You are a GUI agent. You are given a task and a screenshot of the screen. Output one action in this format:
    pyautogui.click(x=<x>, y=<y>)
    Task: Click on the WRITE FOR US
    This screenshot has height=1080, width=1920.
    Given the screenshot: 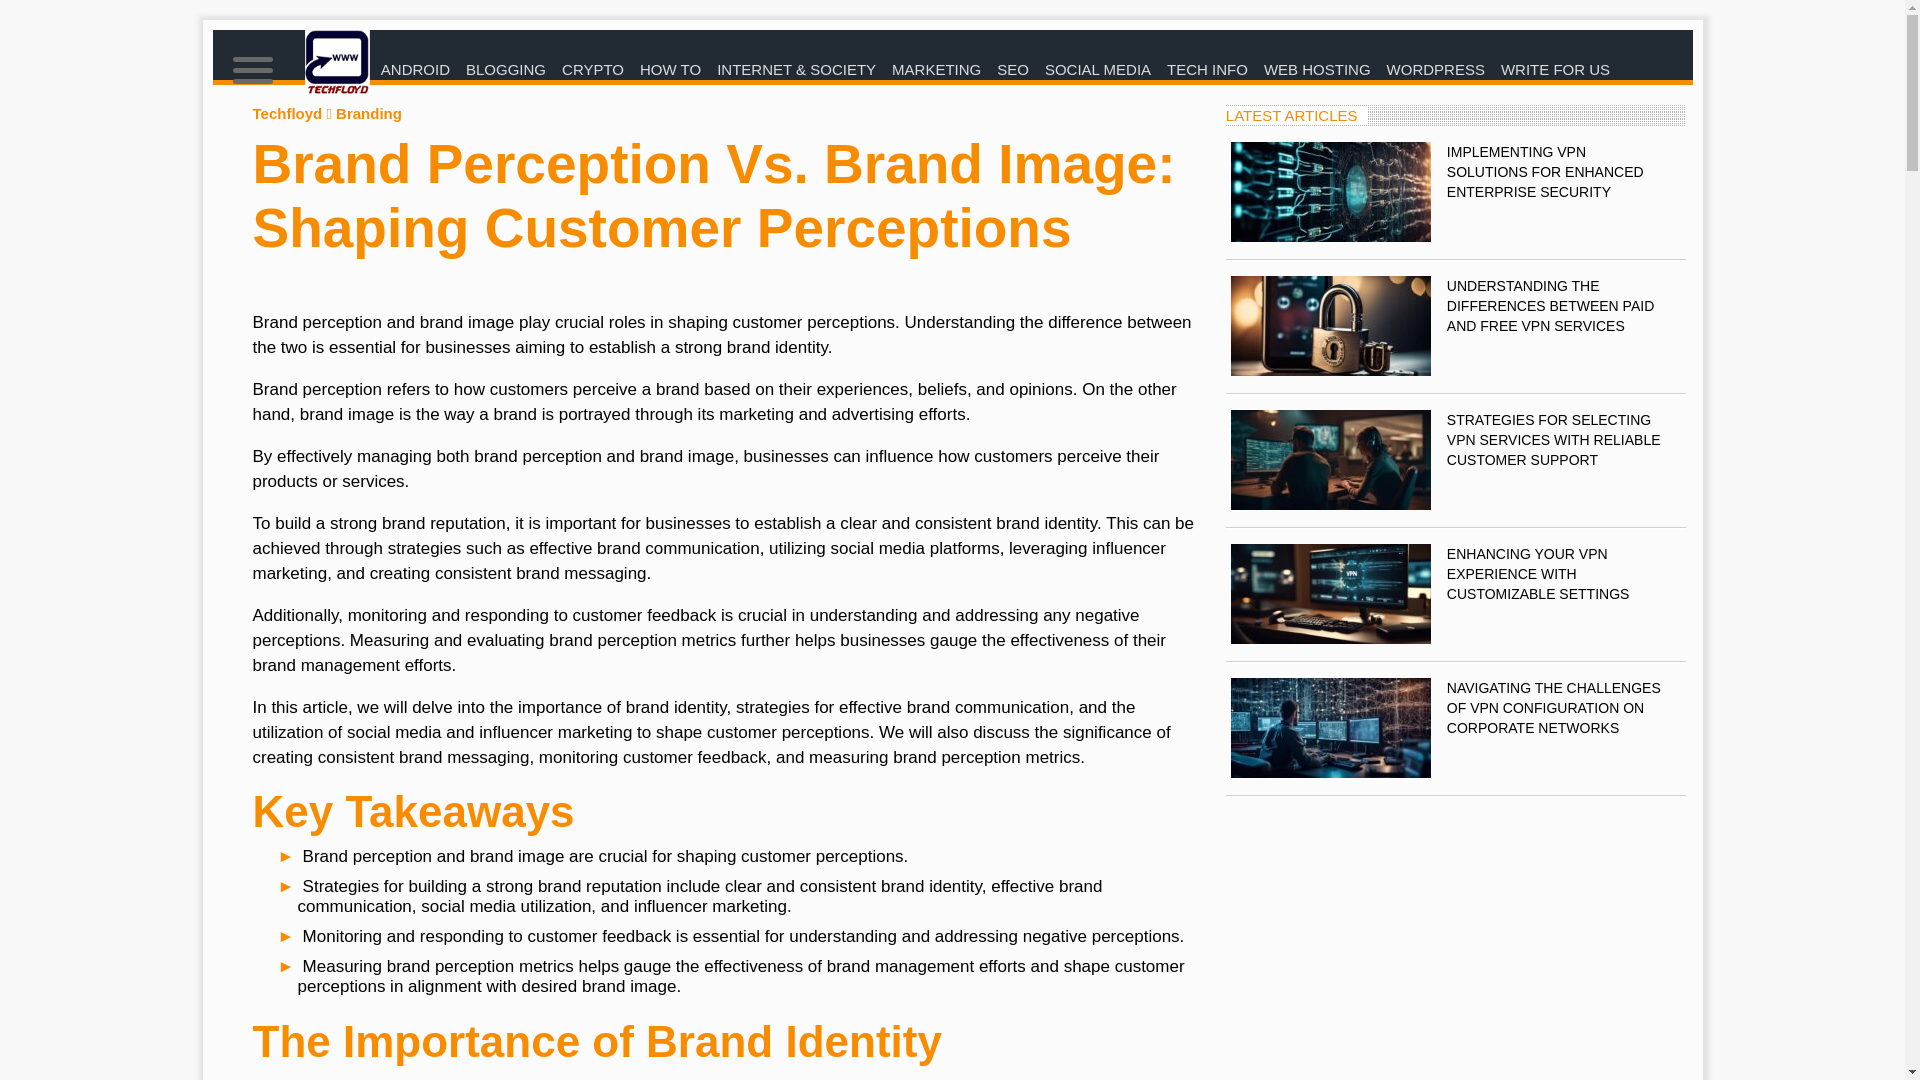 What is the action you would take?
    pyautogui.click(x=1556, y=70)
    